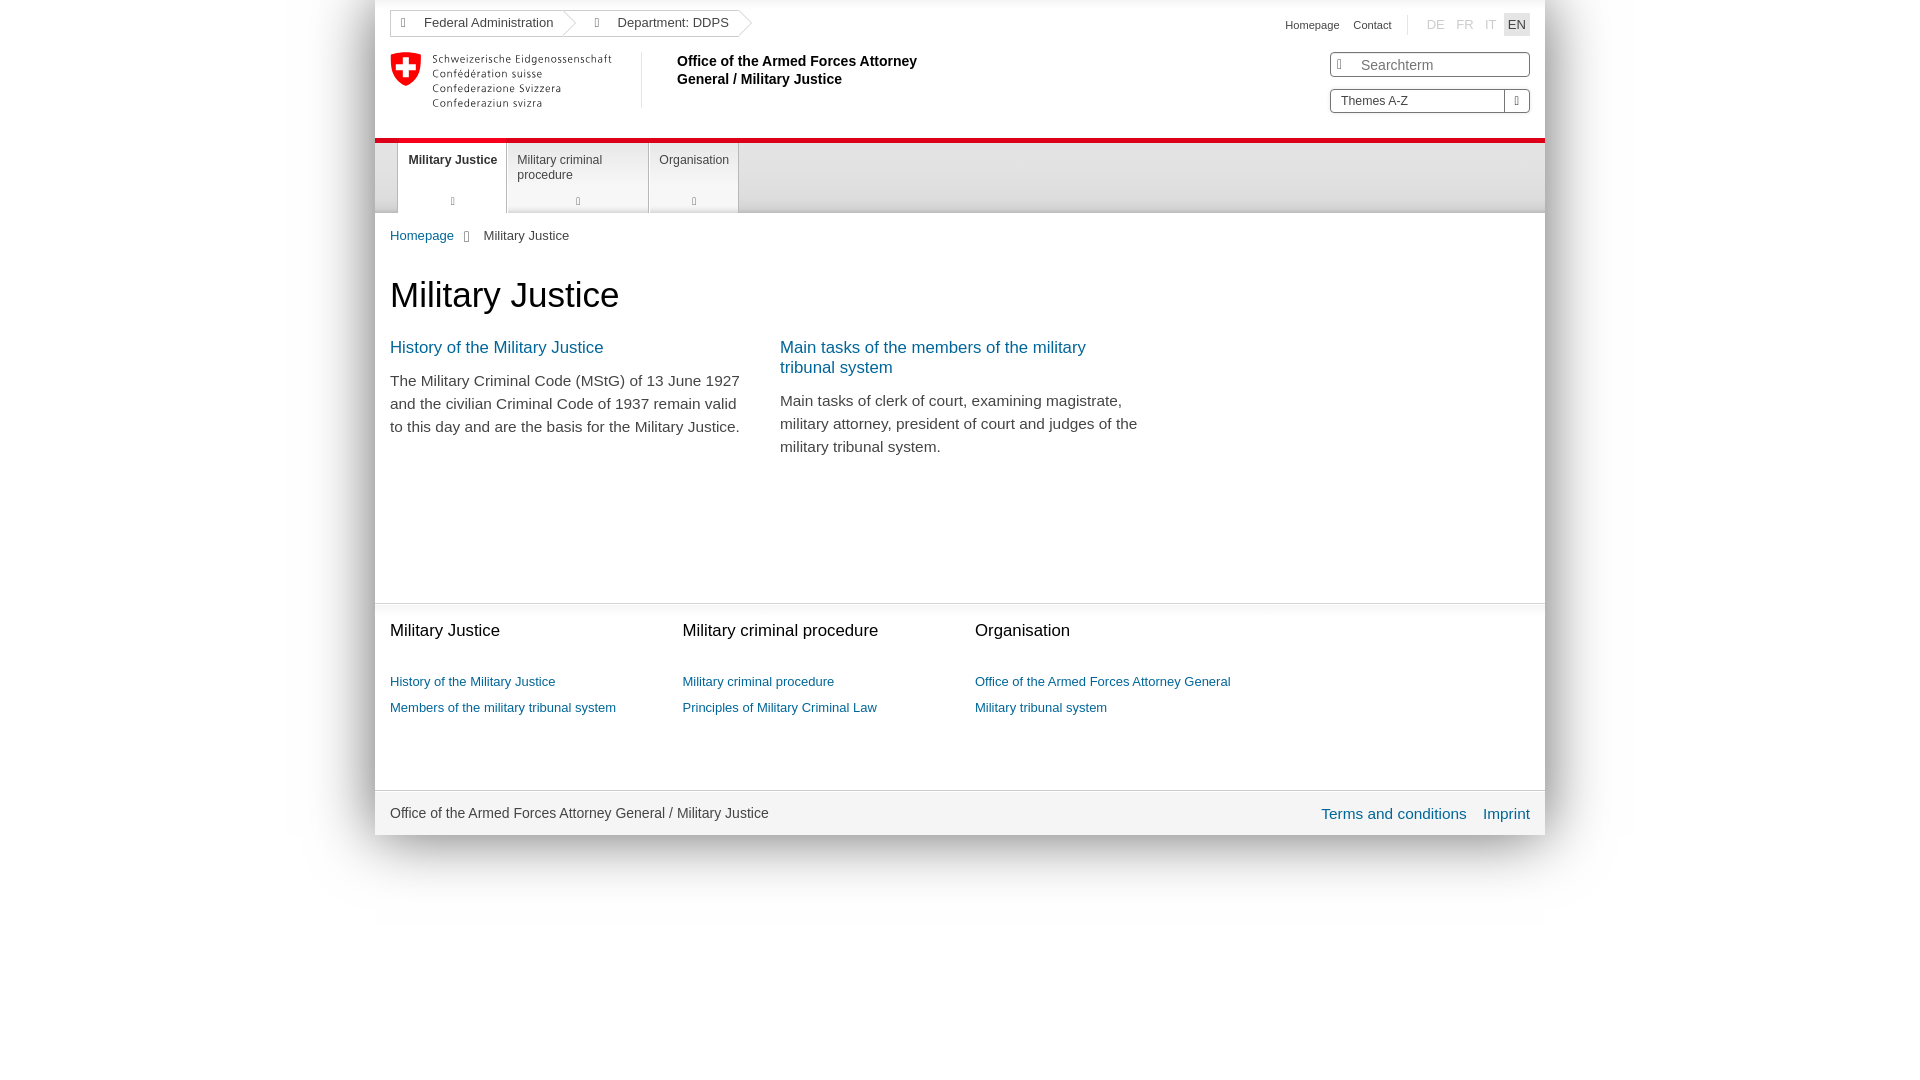 The image size is (1920, 1080). What do you see at coordinates (758, 682) in the screenshot?
I see `Military criminal procedure` at bounding box center [758, 682].